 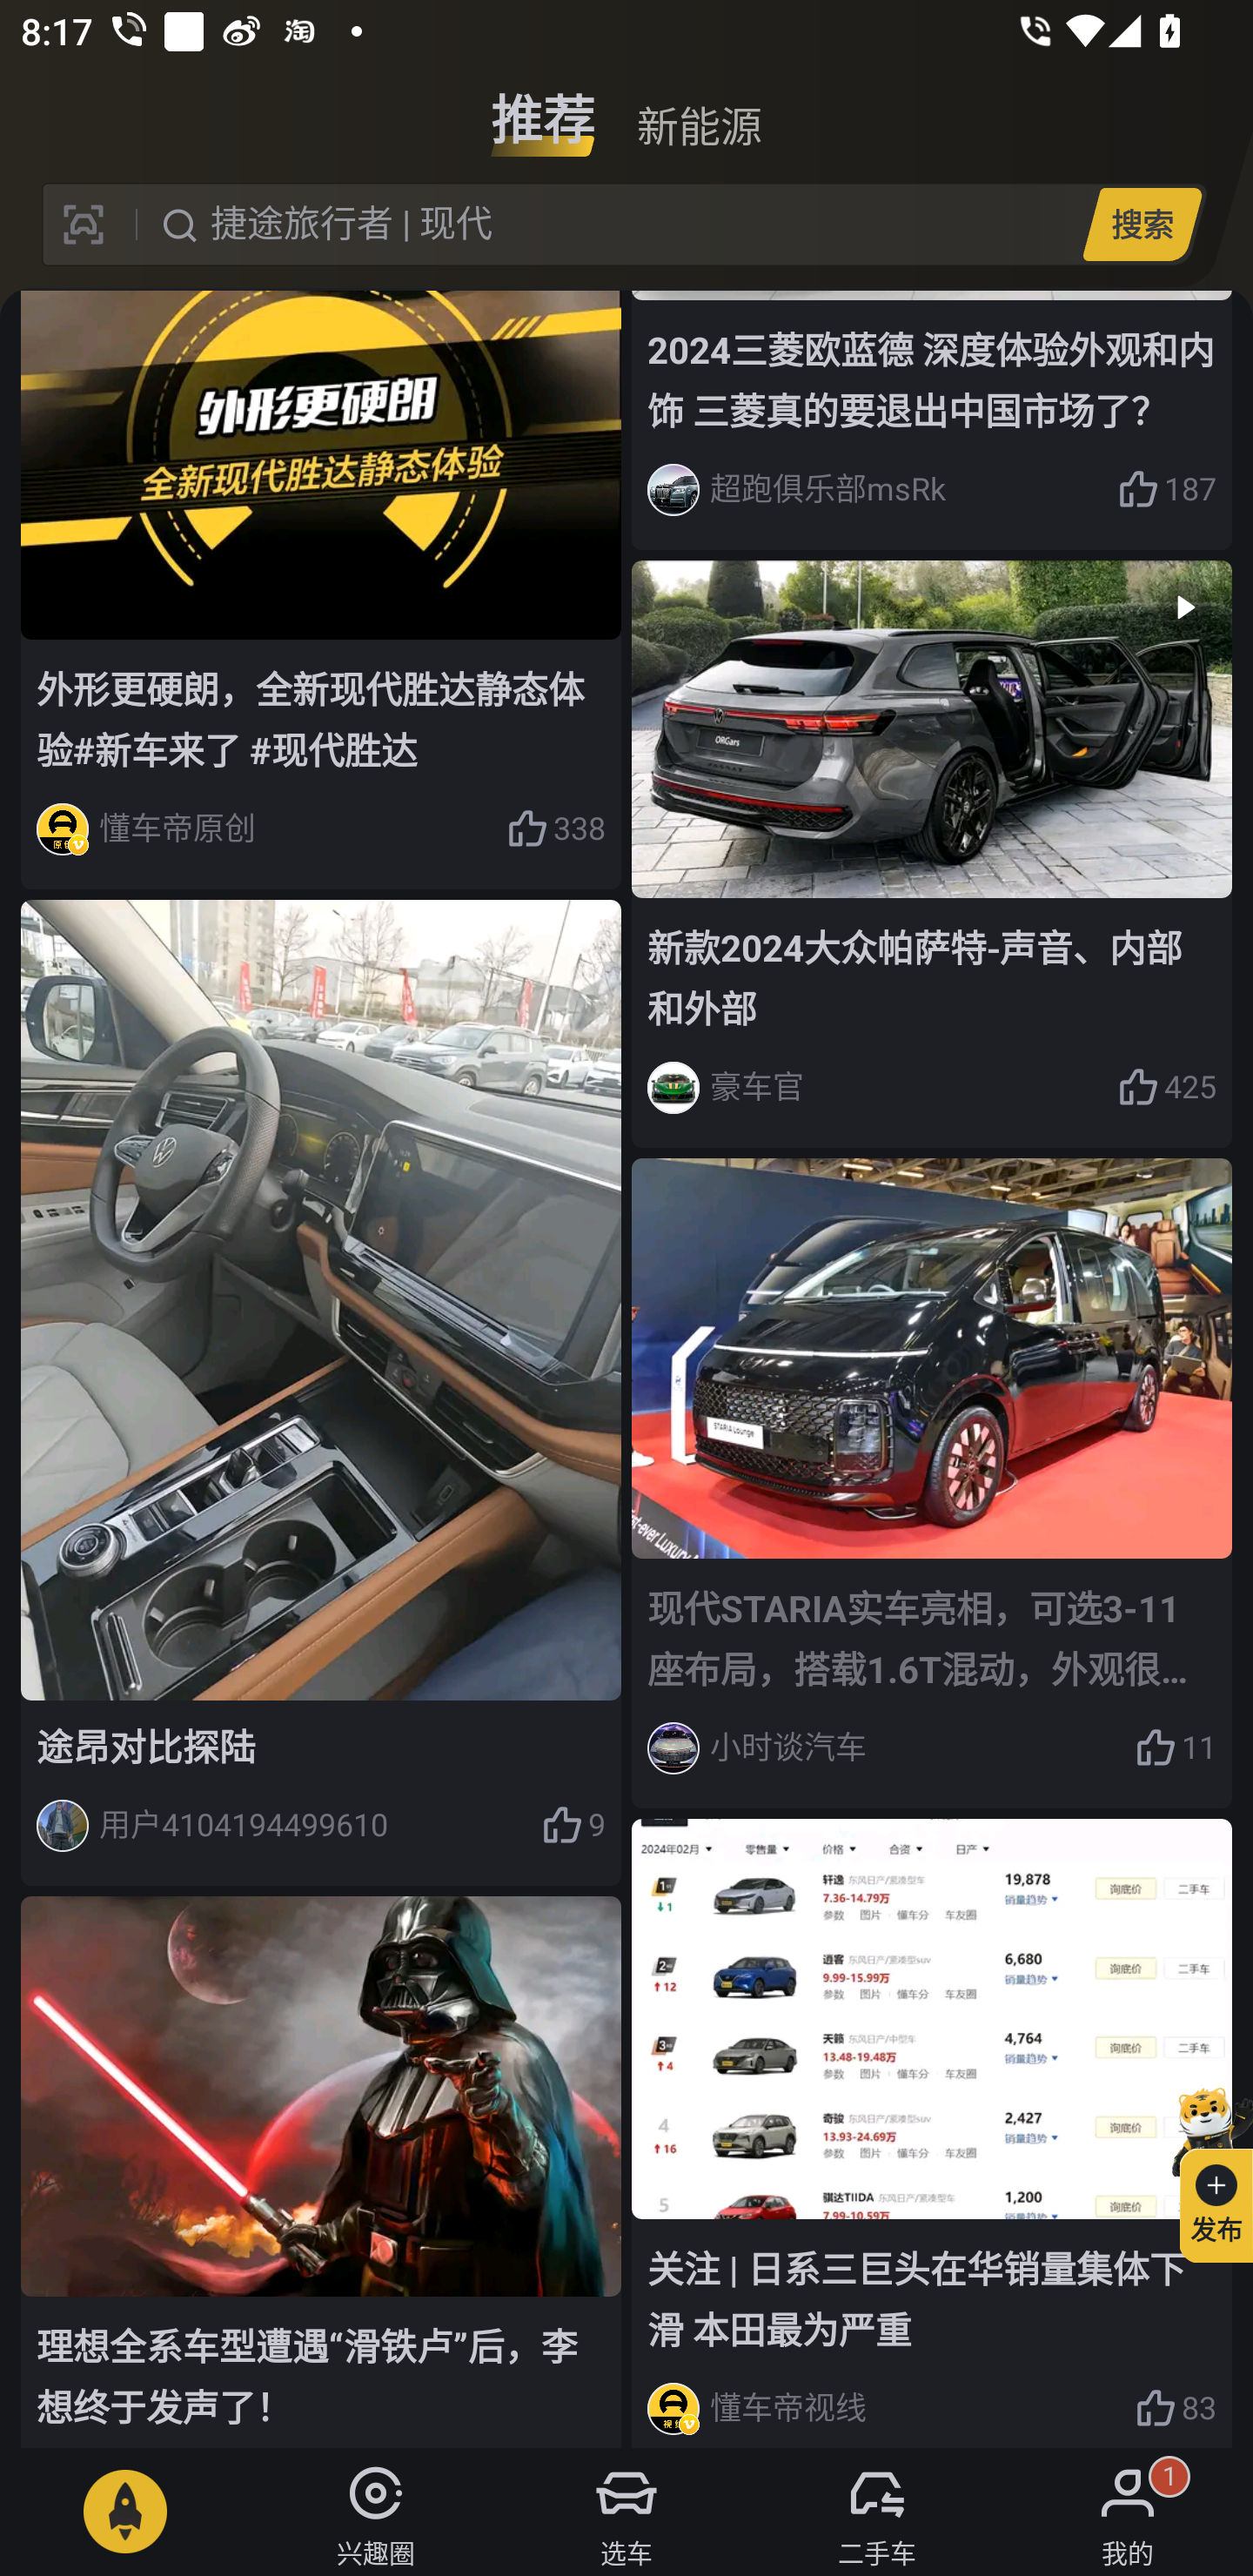 What do you see at coordinates (321, 2171) in the screenshot?
I see `理想全系车型遭遇“滑铁卢”后，李想终于发声了！` at bounding box center [321, 2171].